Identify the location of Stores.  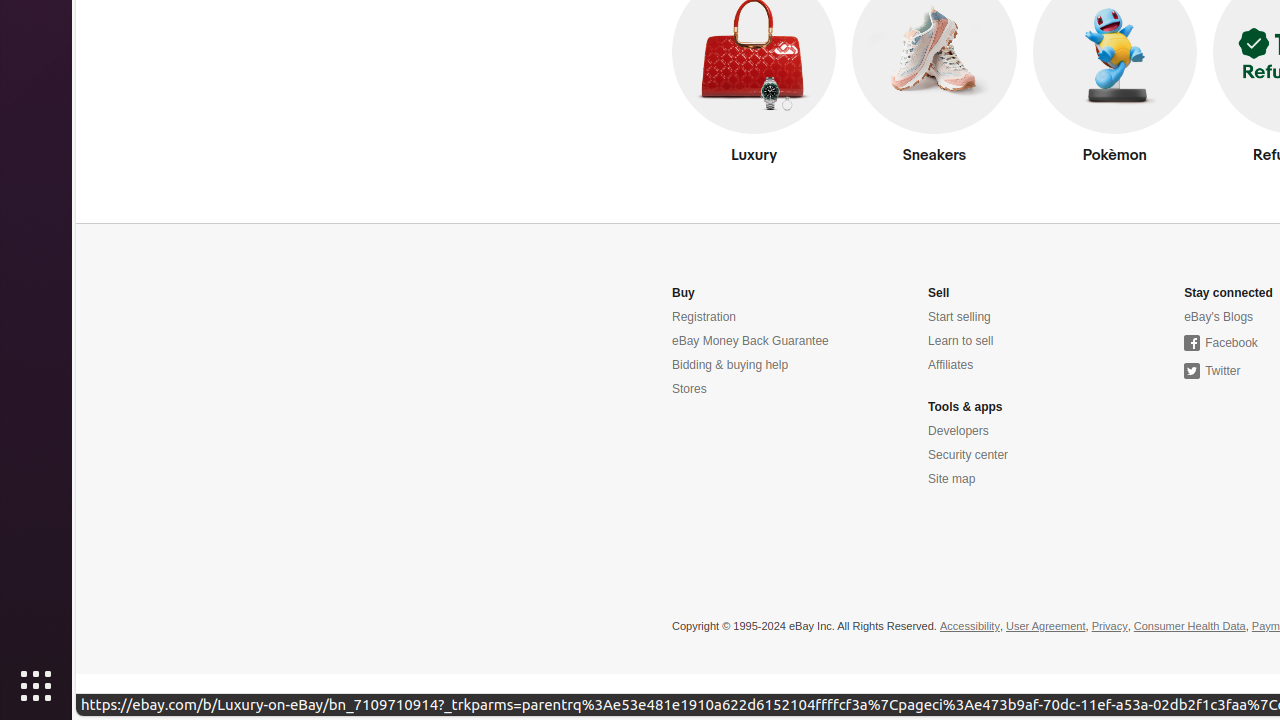
(690, 390).